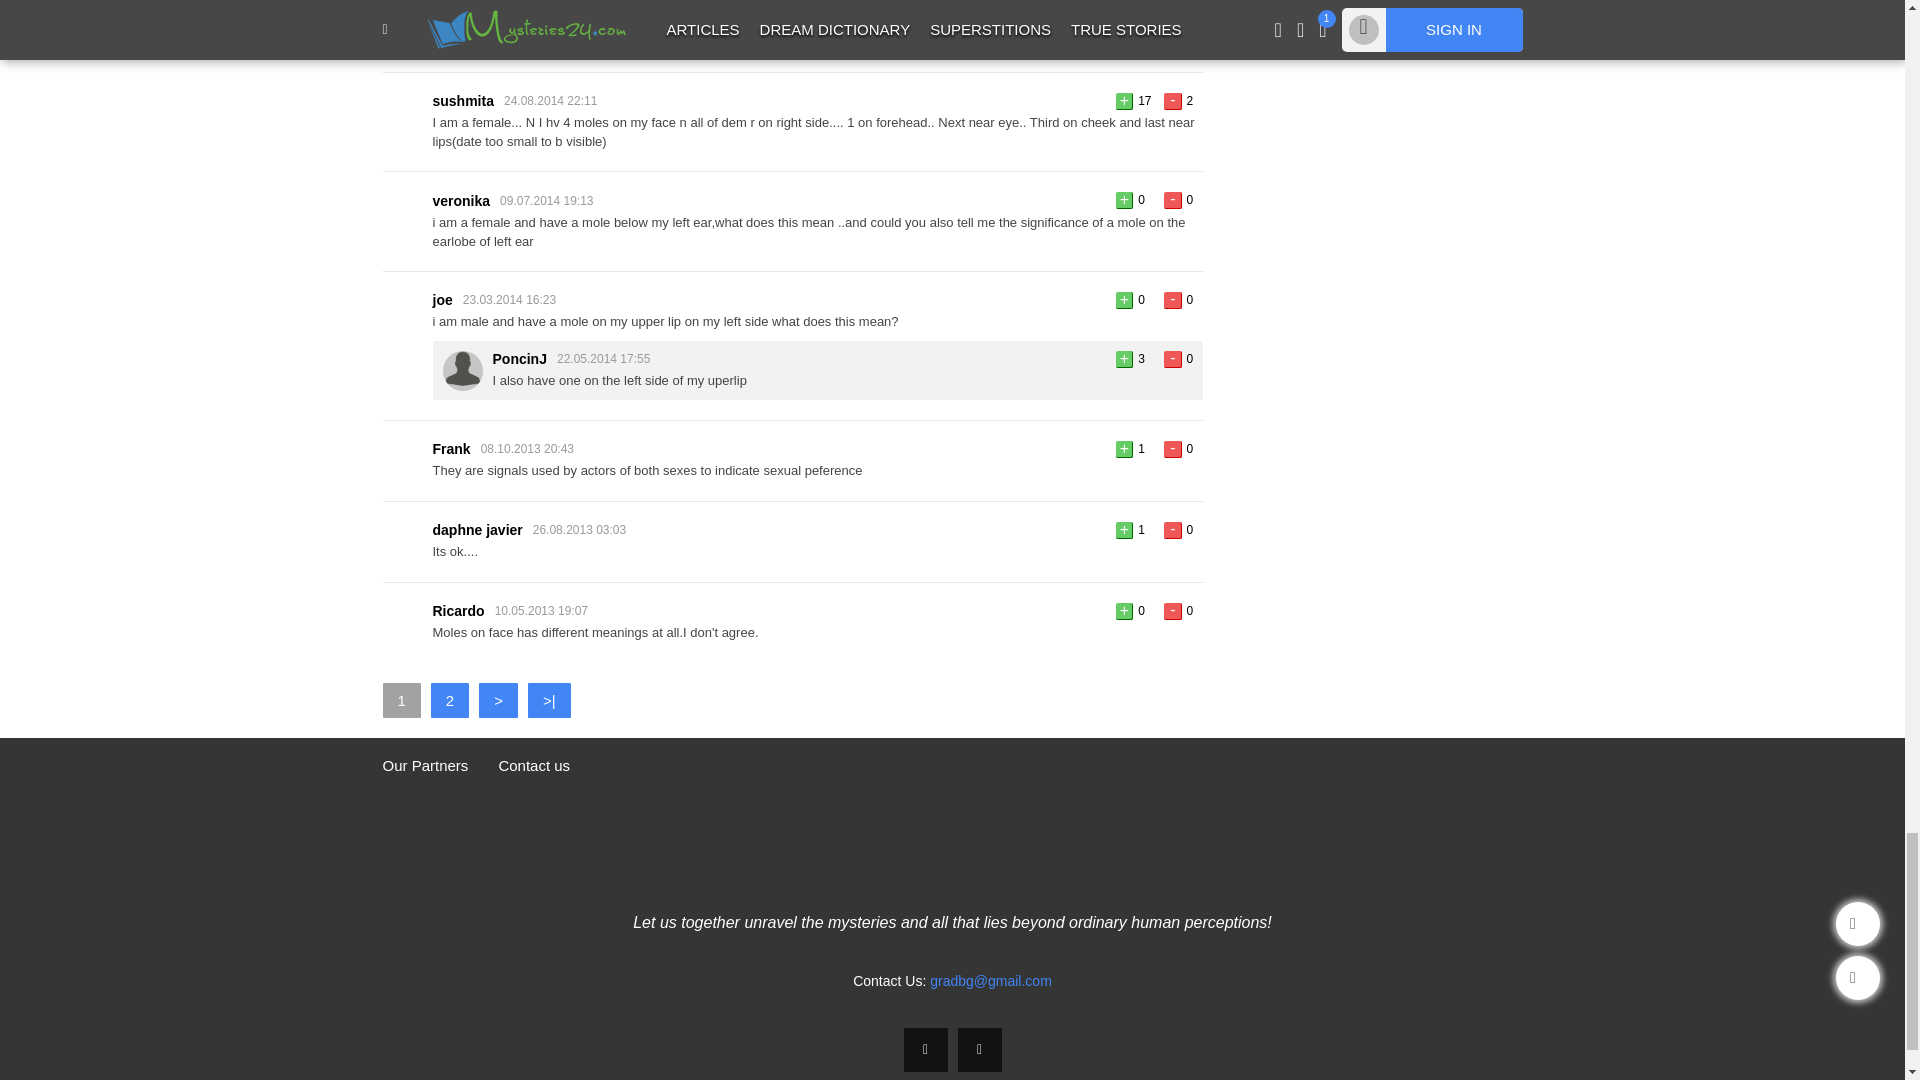 This screenshot has height=1080, width=1920. I want to click on Like, so click(1124, 360).